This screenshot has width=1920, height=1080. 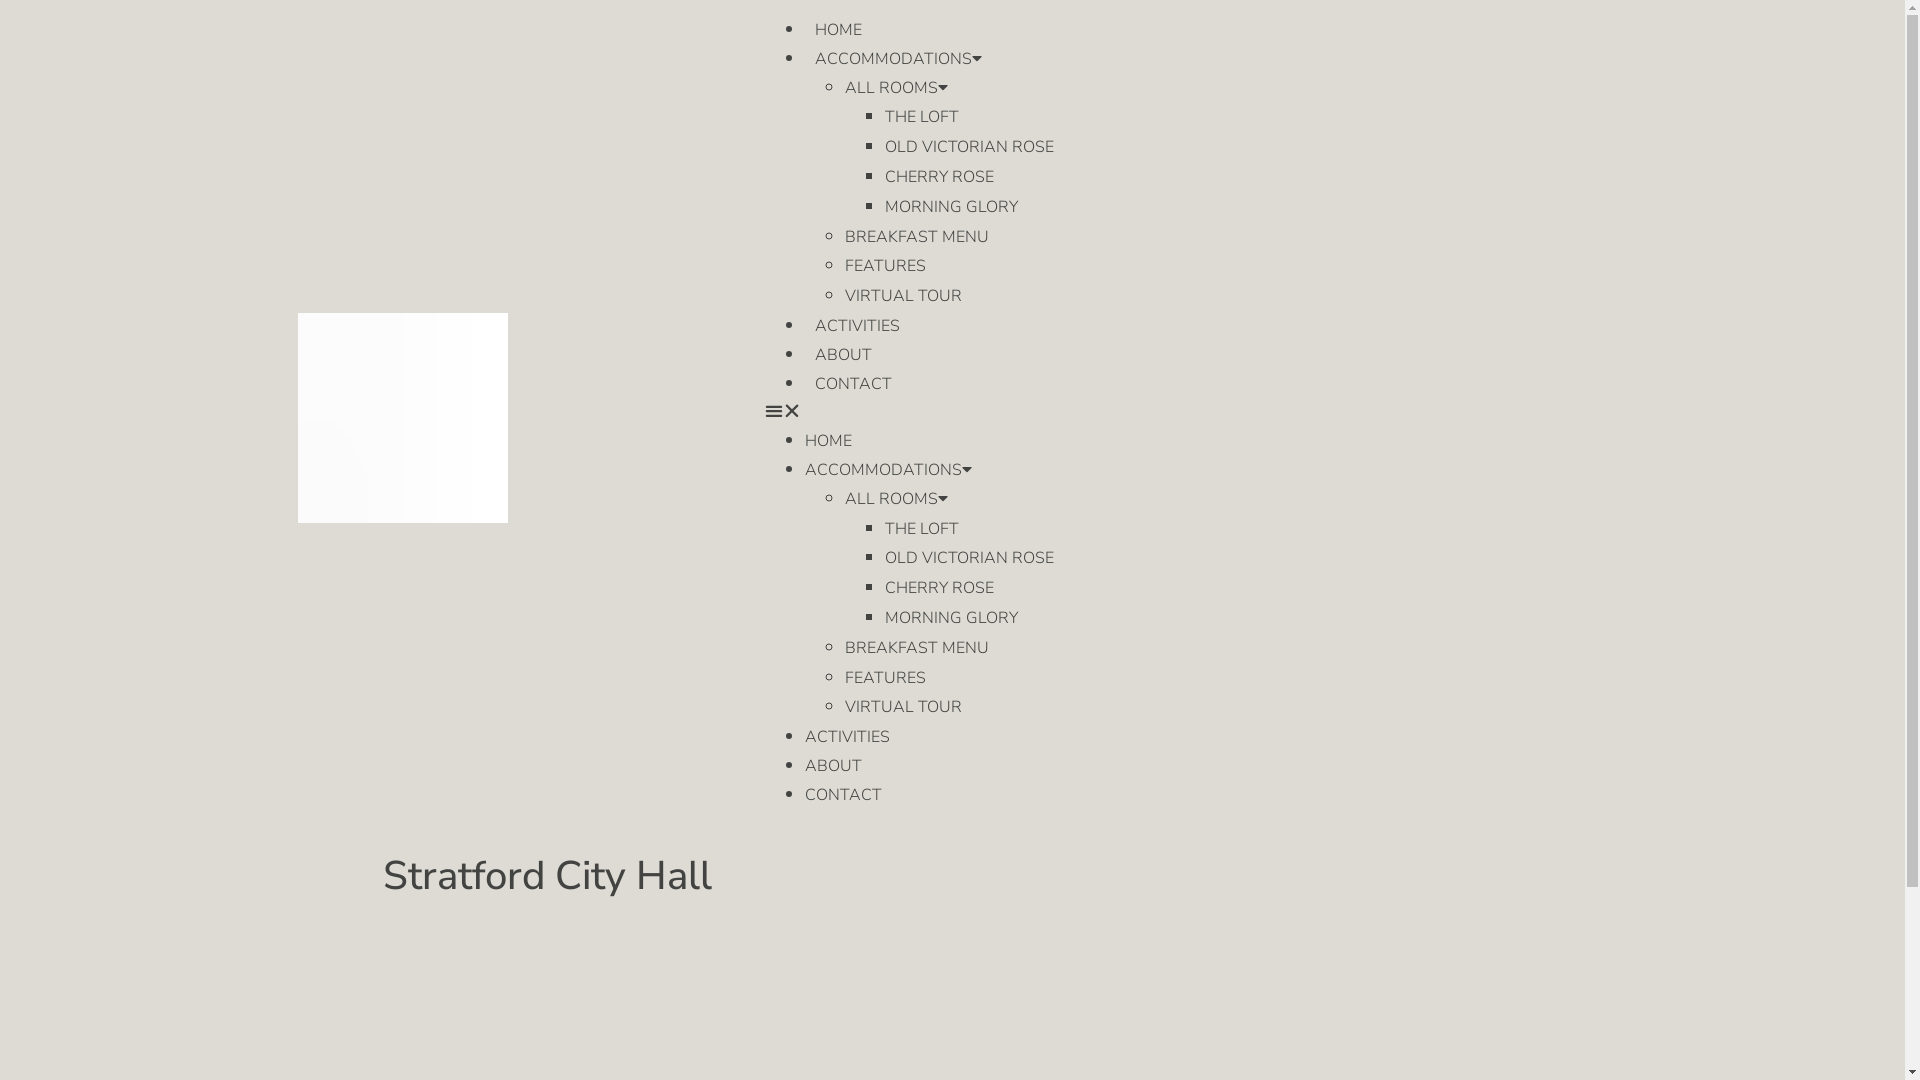 I want to click on HOME, so click(x=838, y=30).